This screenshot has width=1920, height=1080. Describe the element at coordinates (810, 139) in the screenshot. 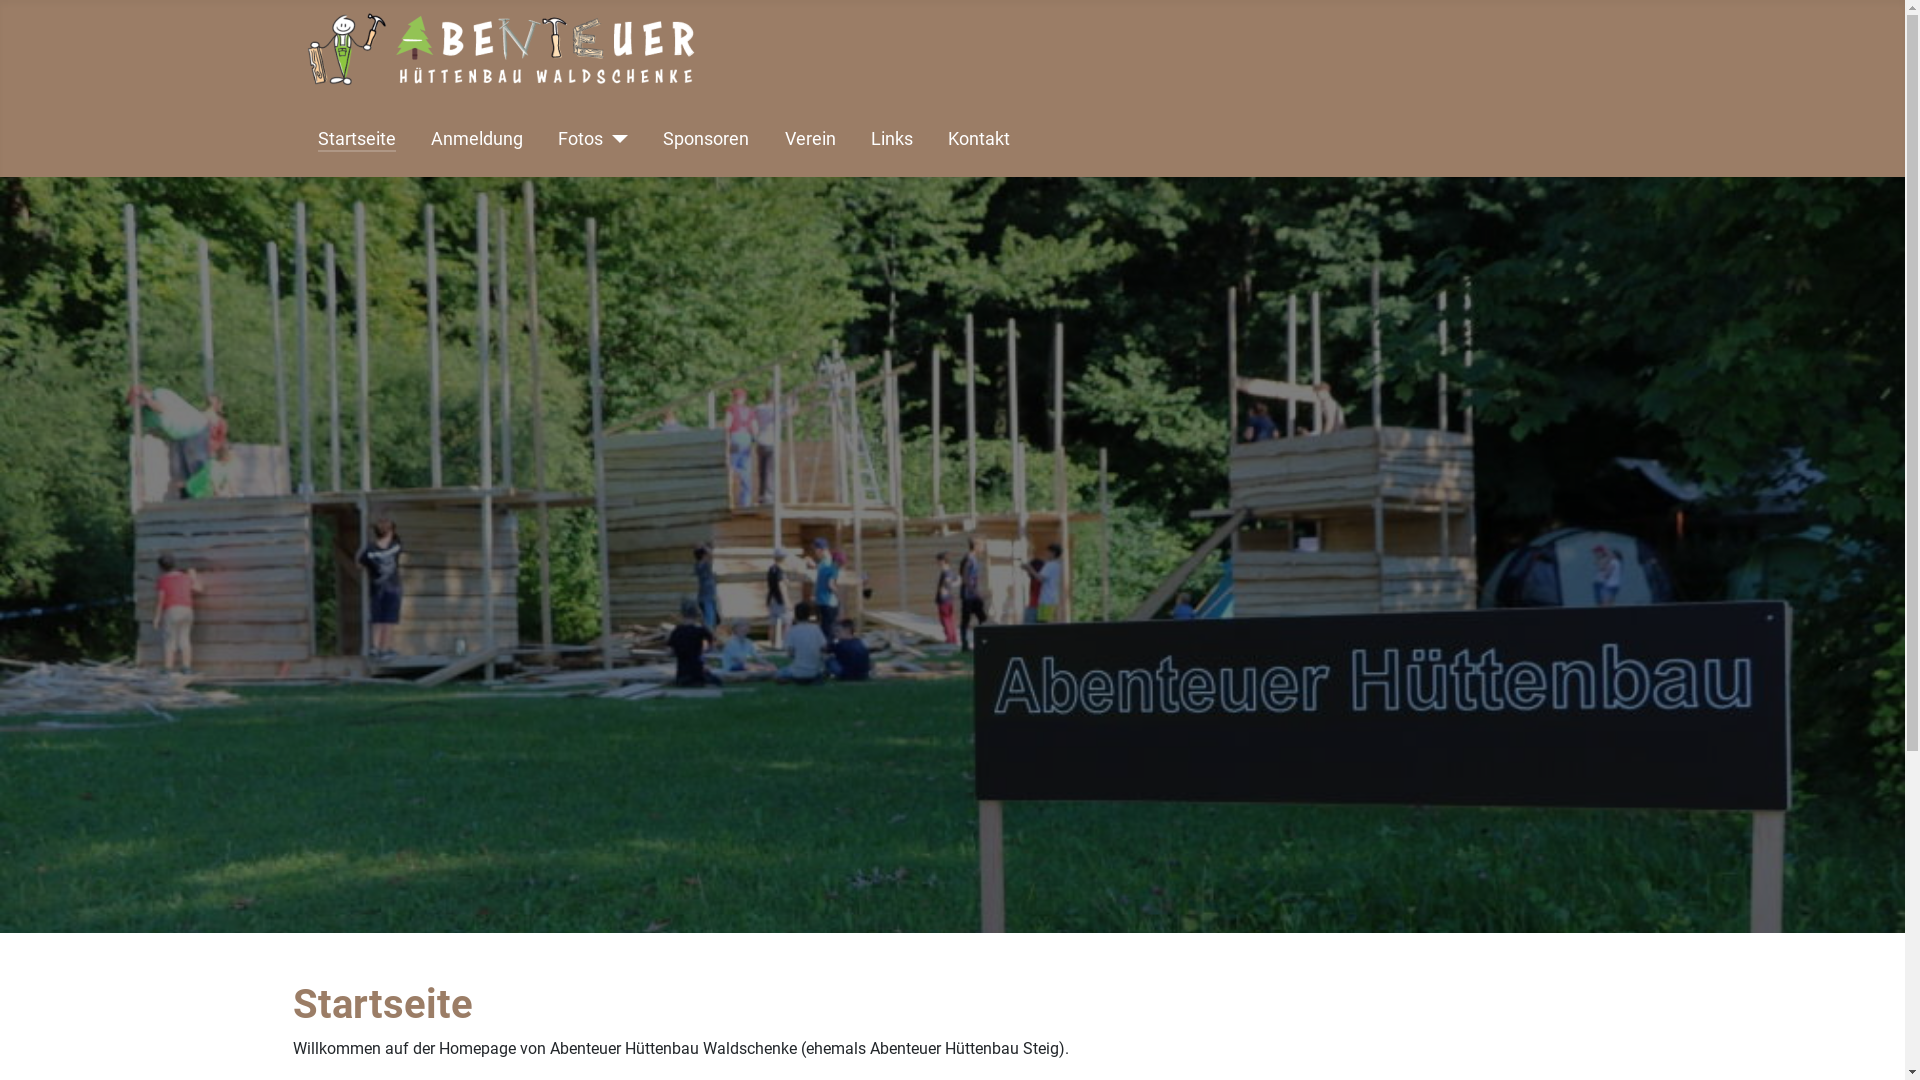

I see `Verein` at that location.